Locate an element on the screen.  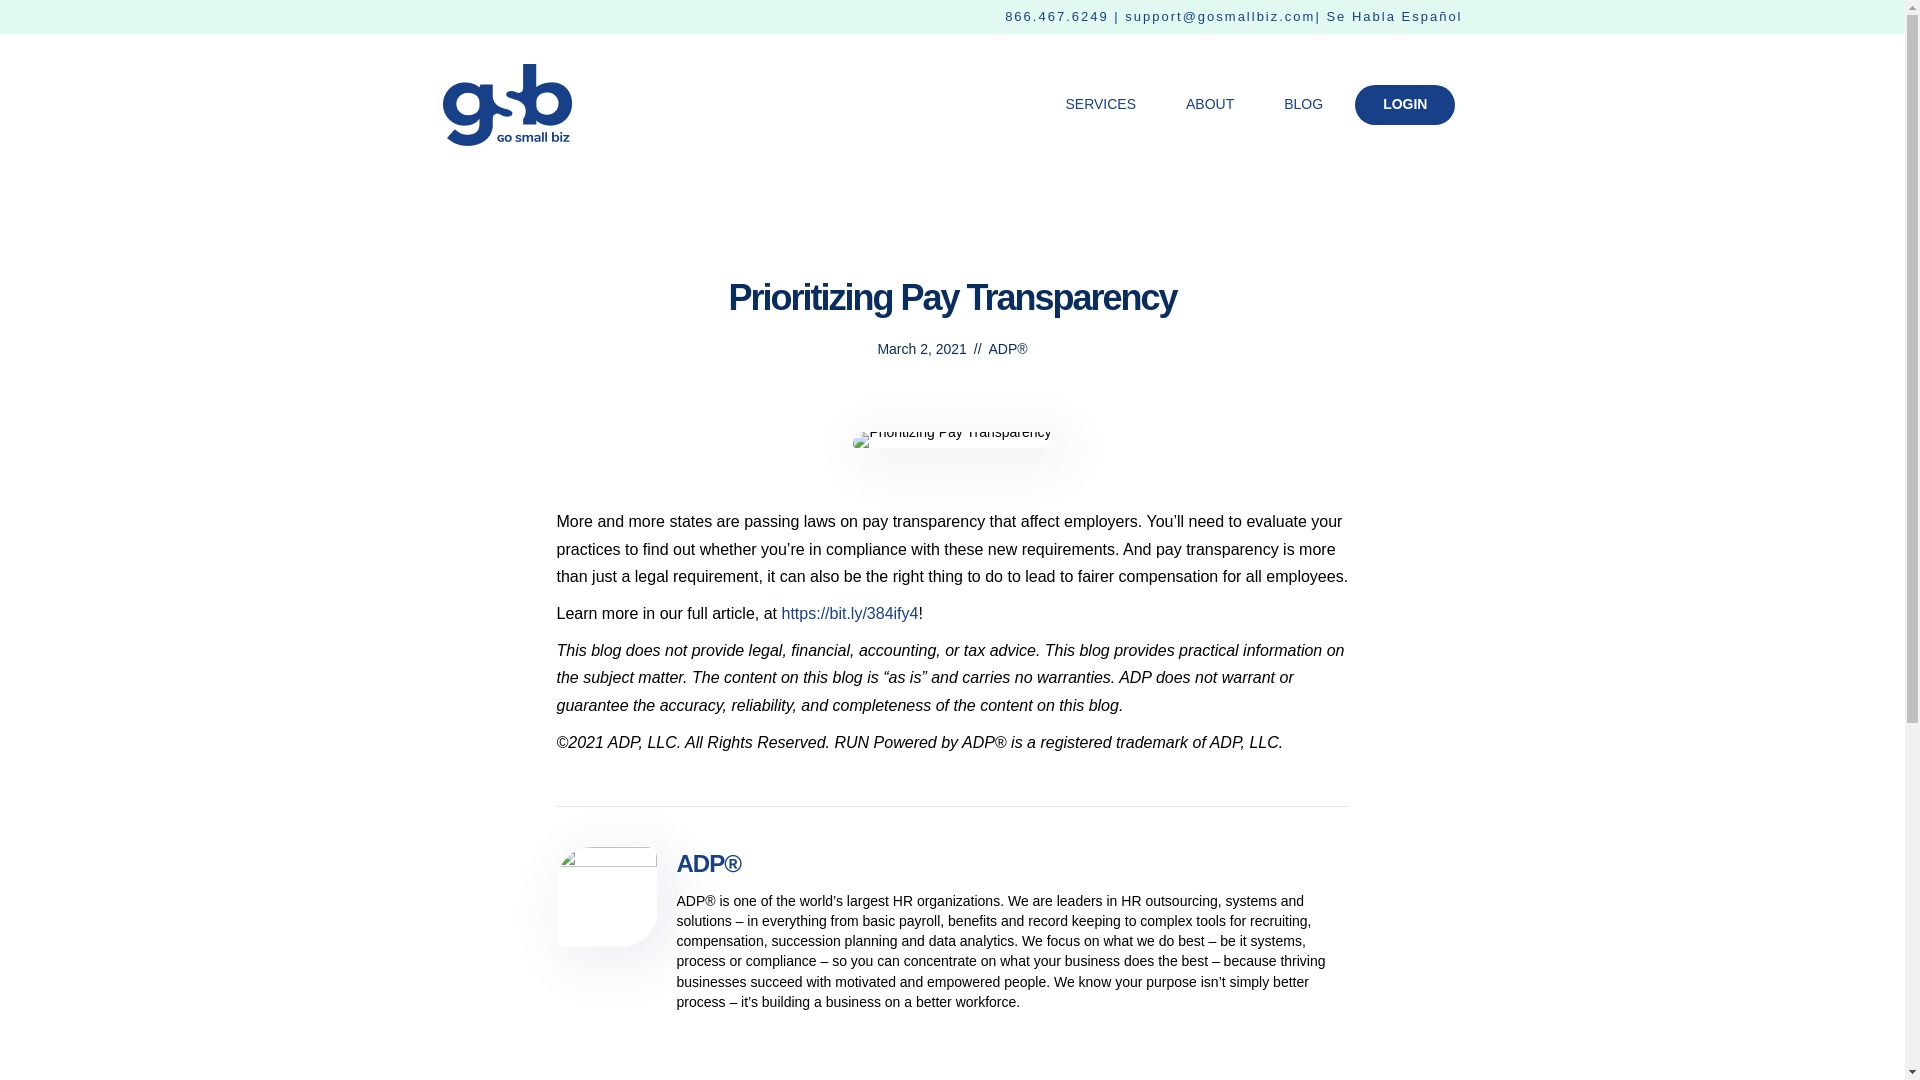
866.467.6249 is located at coordinates (1056, 16).